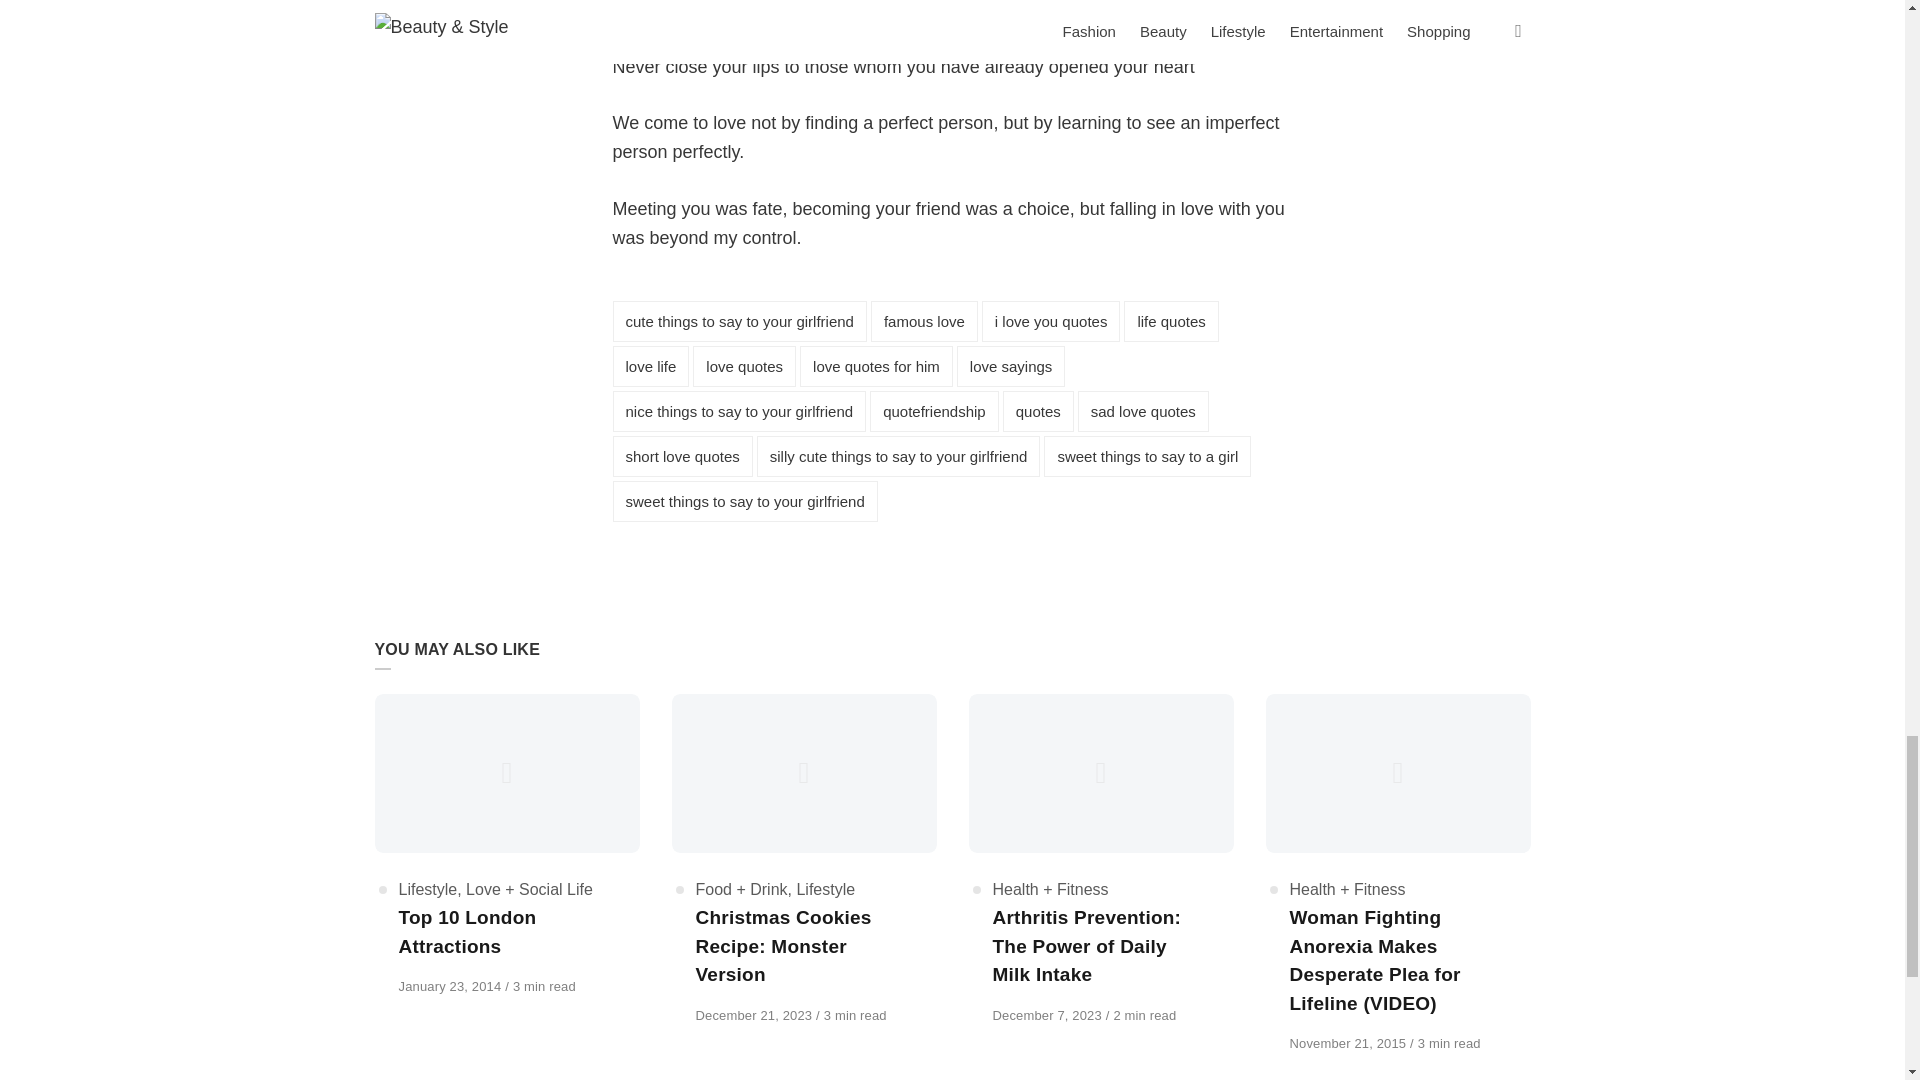 This screenshot has width=1920, height=1080. What do you see at coordinates (876, 366) in the screenshot?
I see `love quotes for him` at bounding box center [876, 366].